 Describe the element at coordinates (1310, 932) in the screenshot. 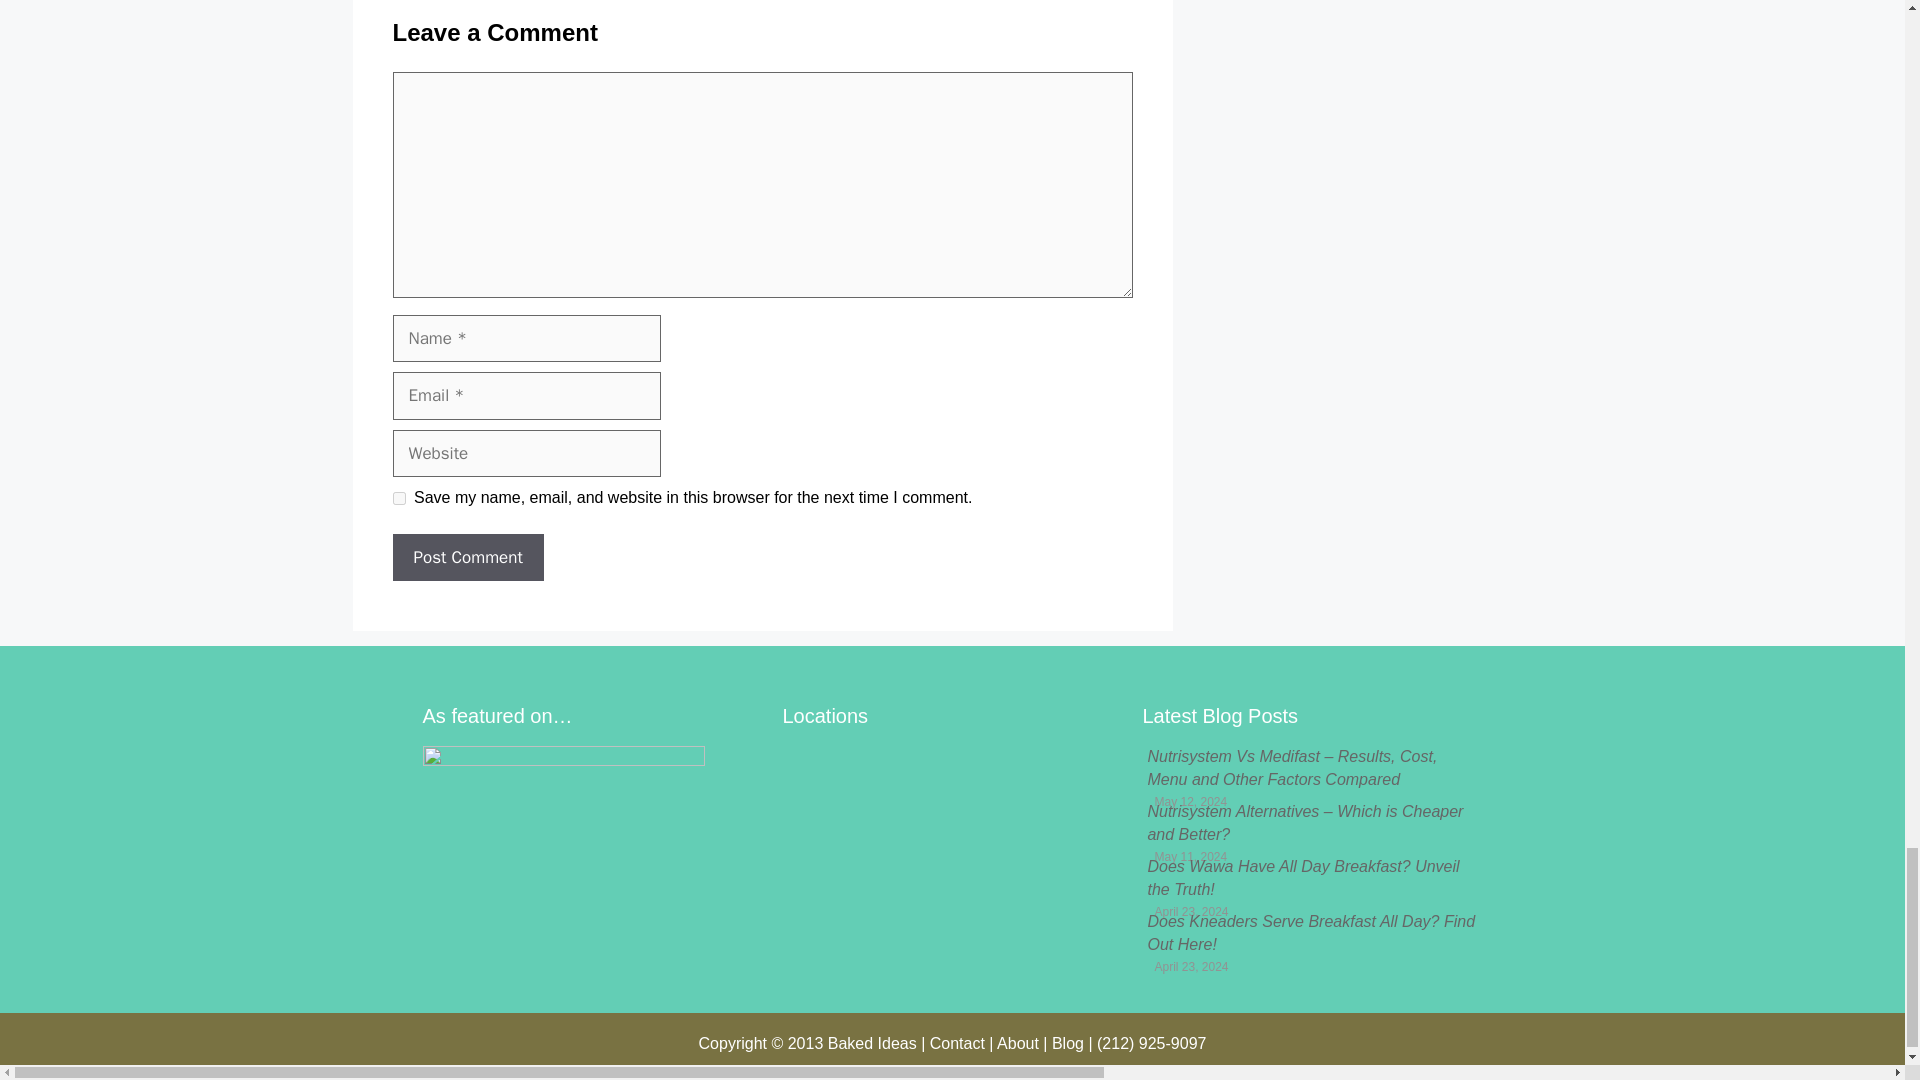

I see `Does Kneaders Serve Breakfast All Day? Find Out Here!` at that location.